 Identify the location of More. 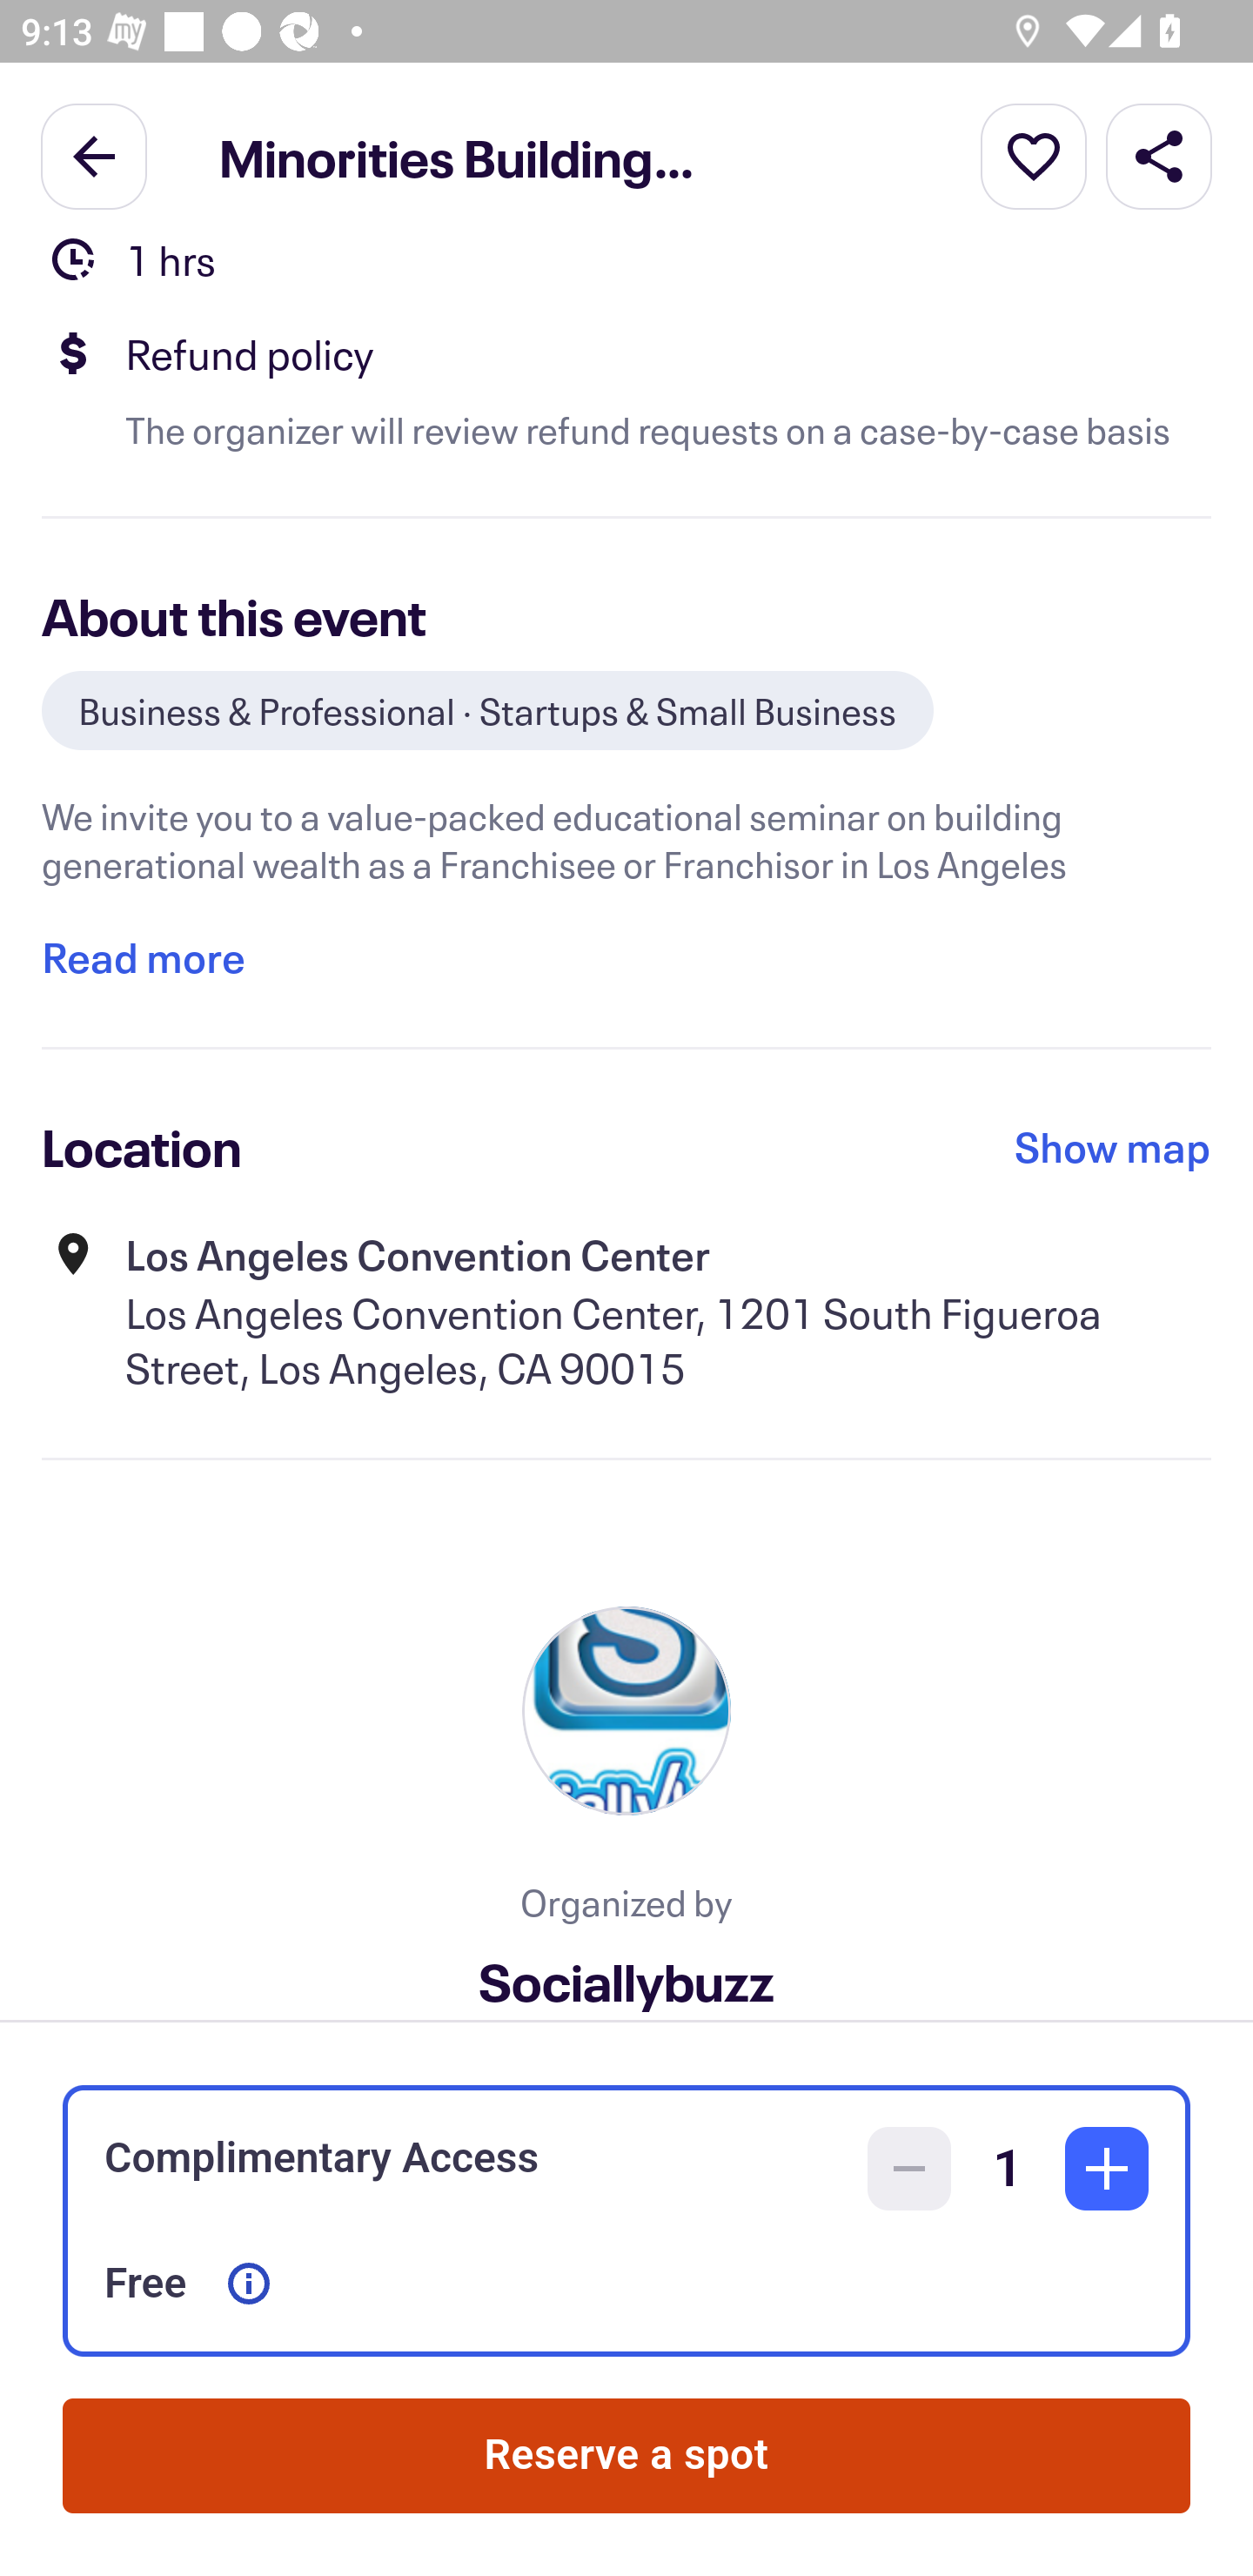
(1034, 155).